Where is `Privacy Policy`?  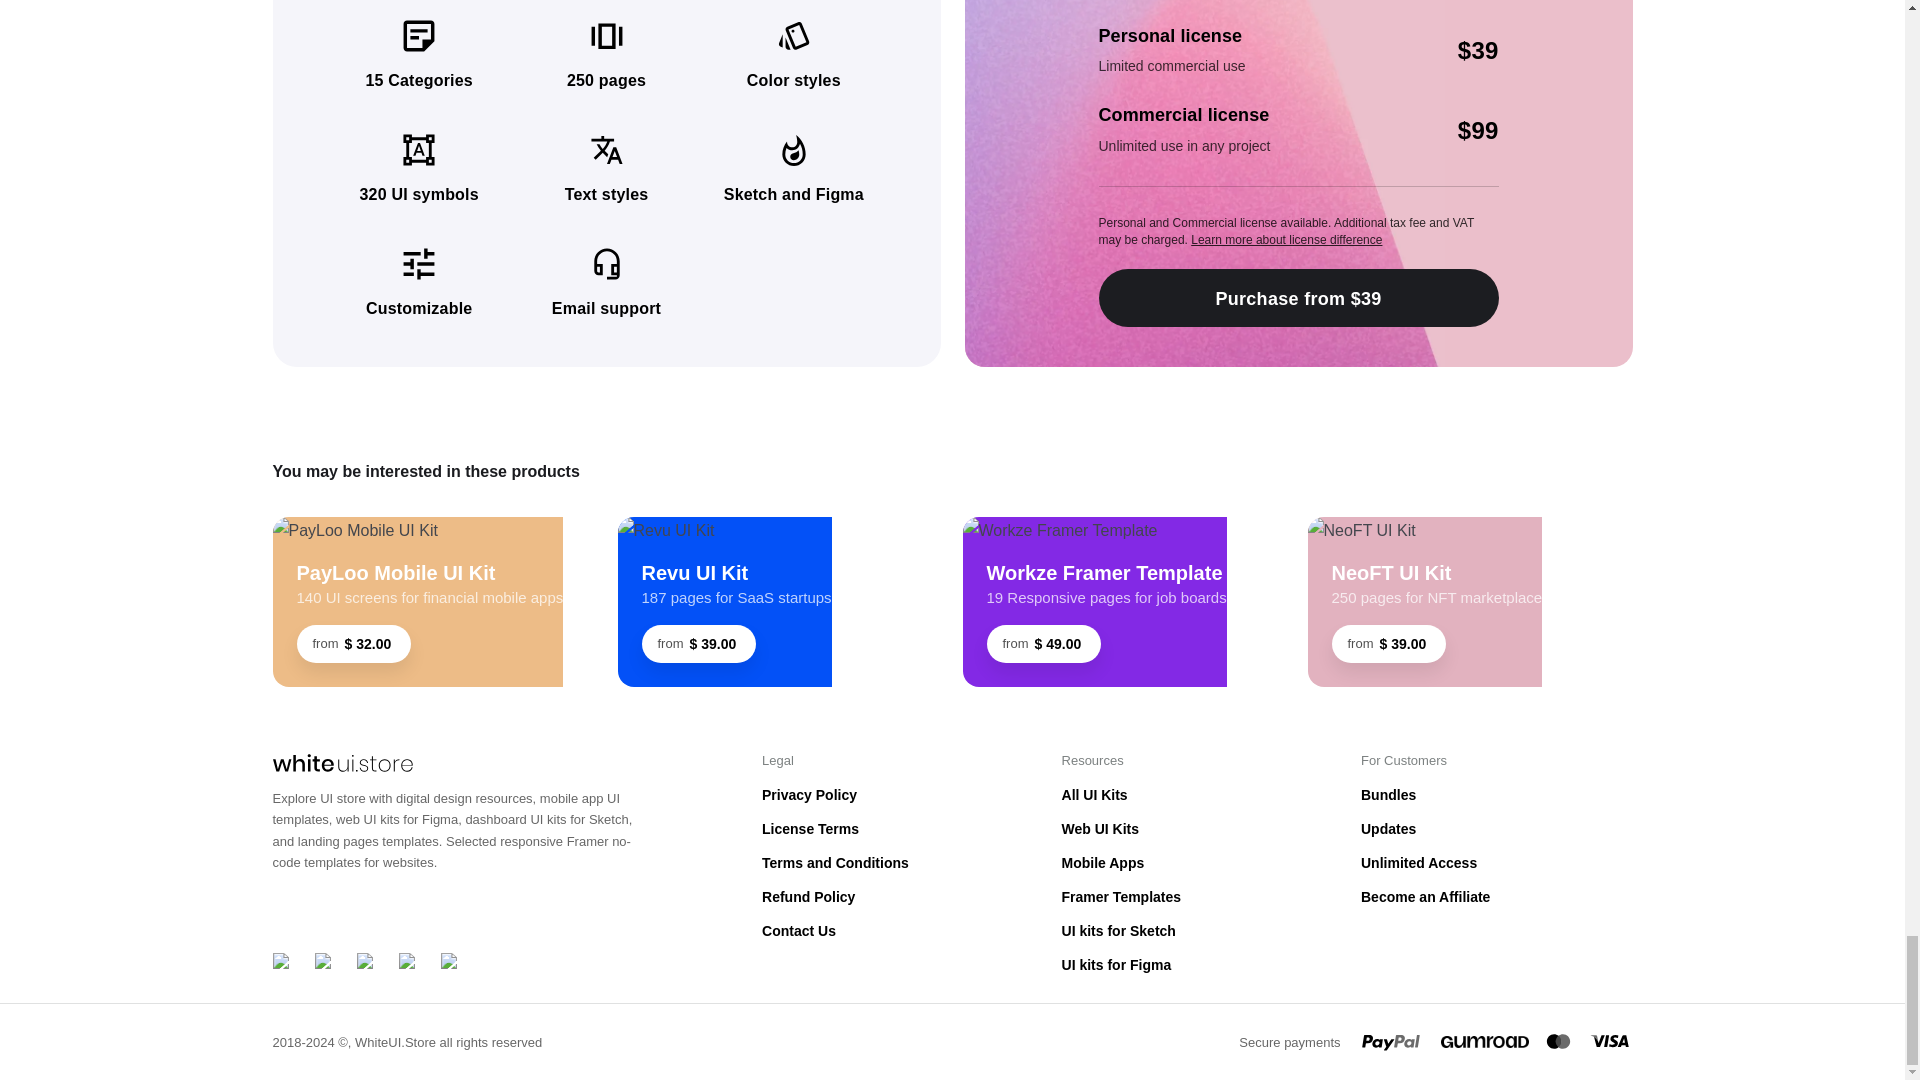 Privacy Policy is located at coordinates (835, 794).